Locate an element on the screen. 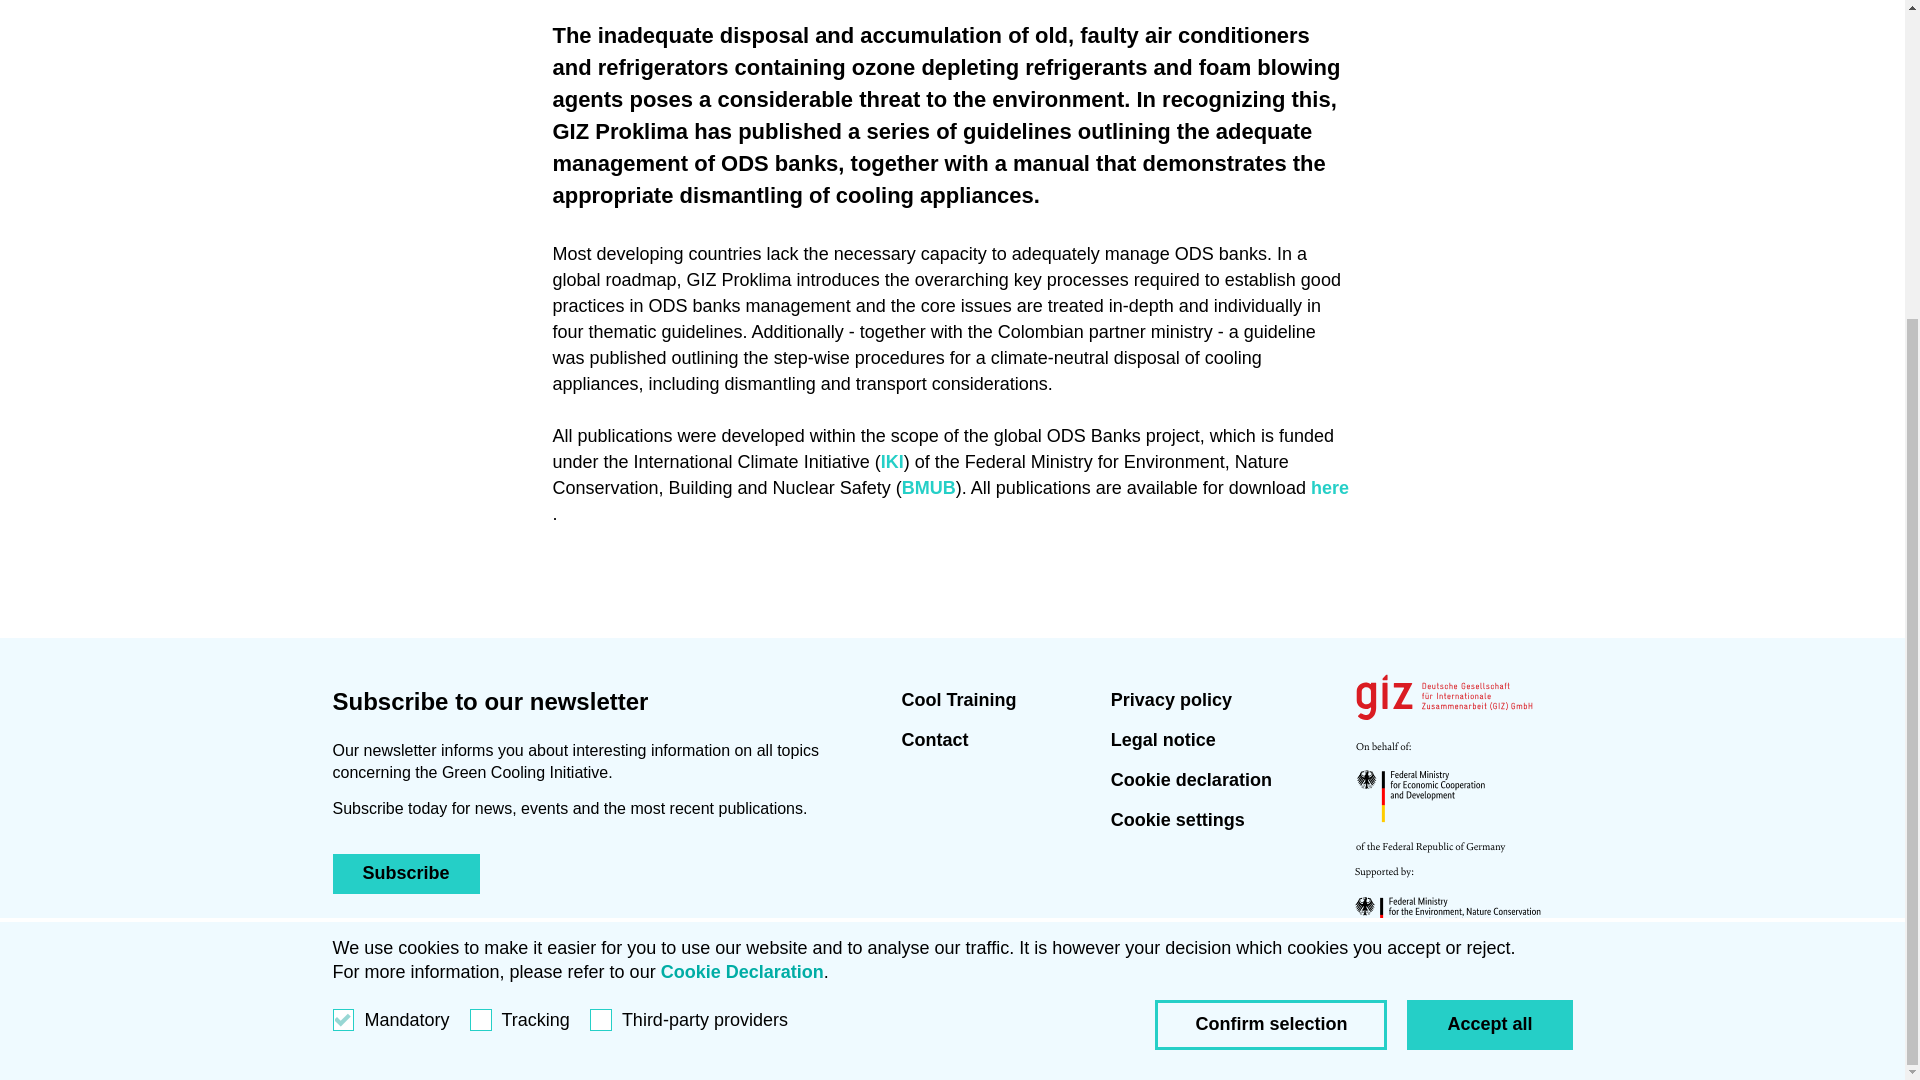  Opens external link in new window is located at coordinates (1330, 488).